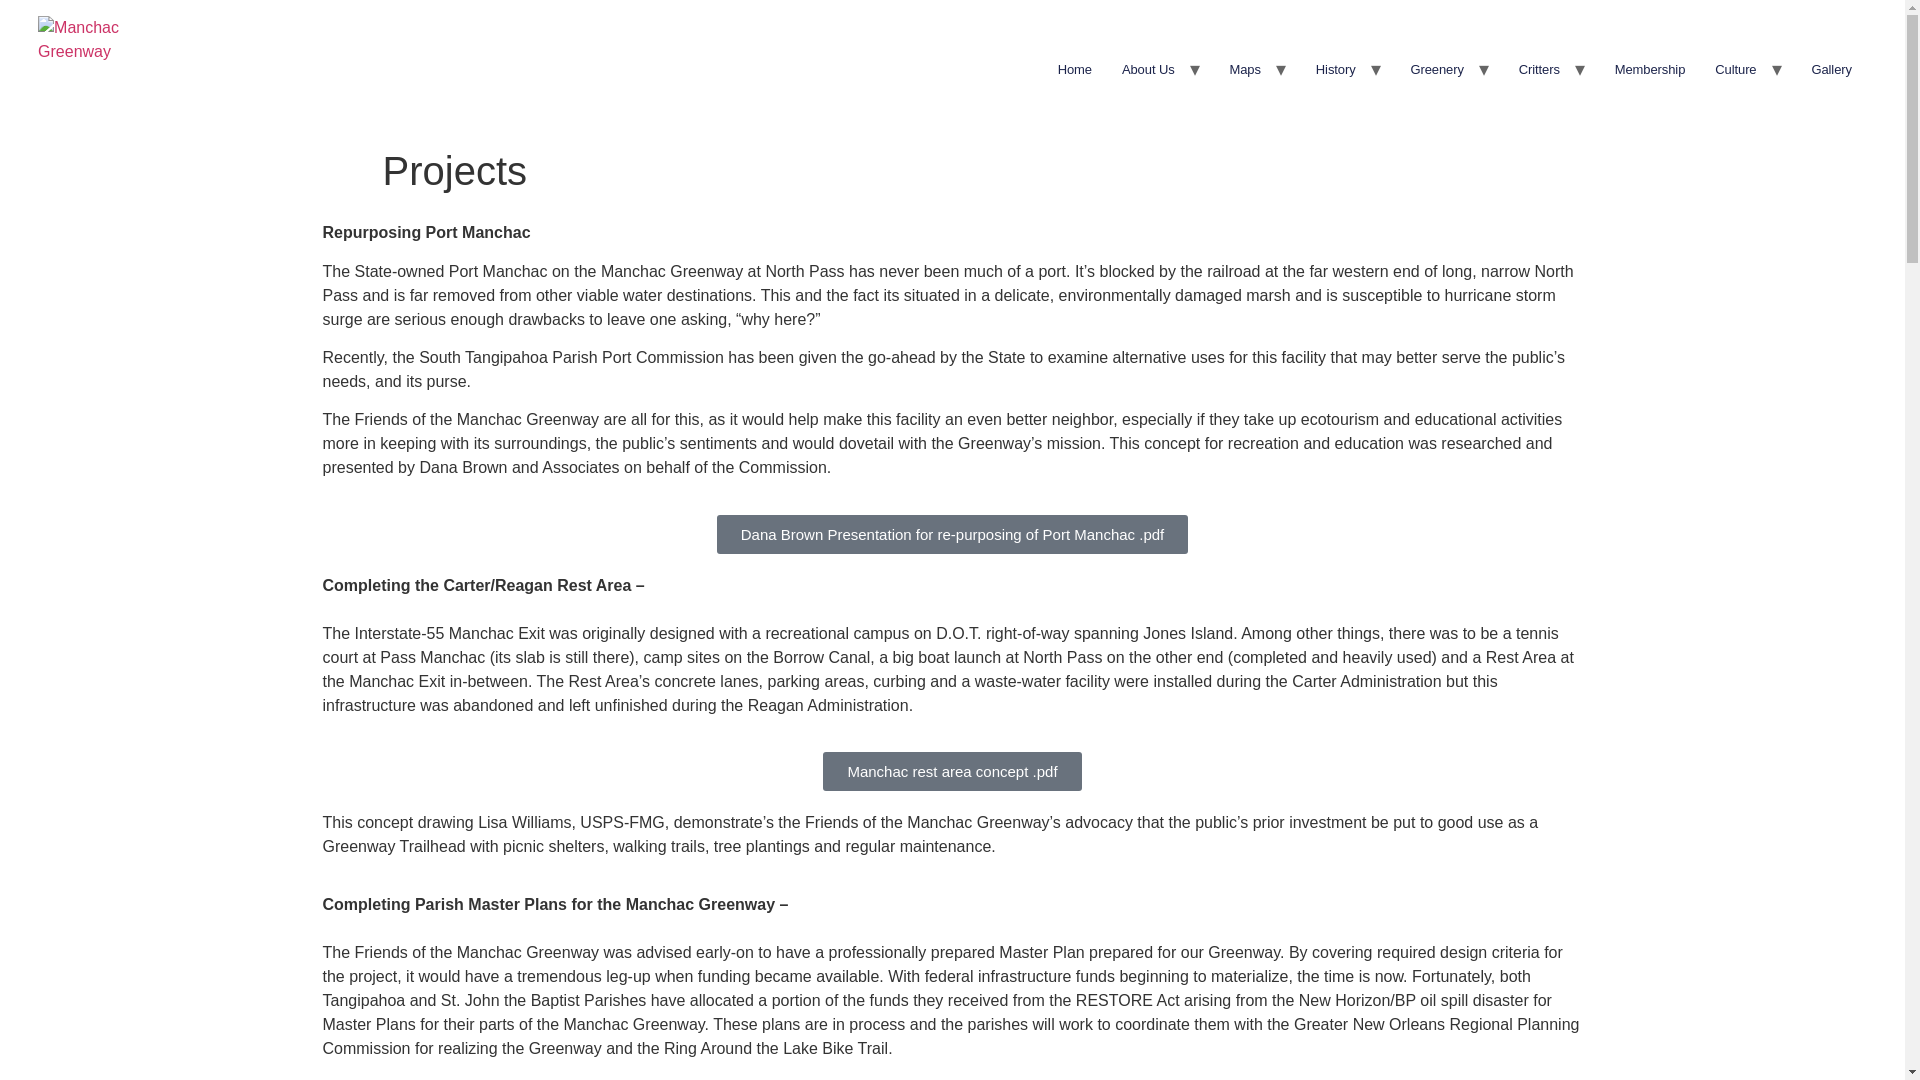 The width and height of the screenshot is (1920, 1080). I want to click on About Us, so click(1148, 70).